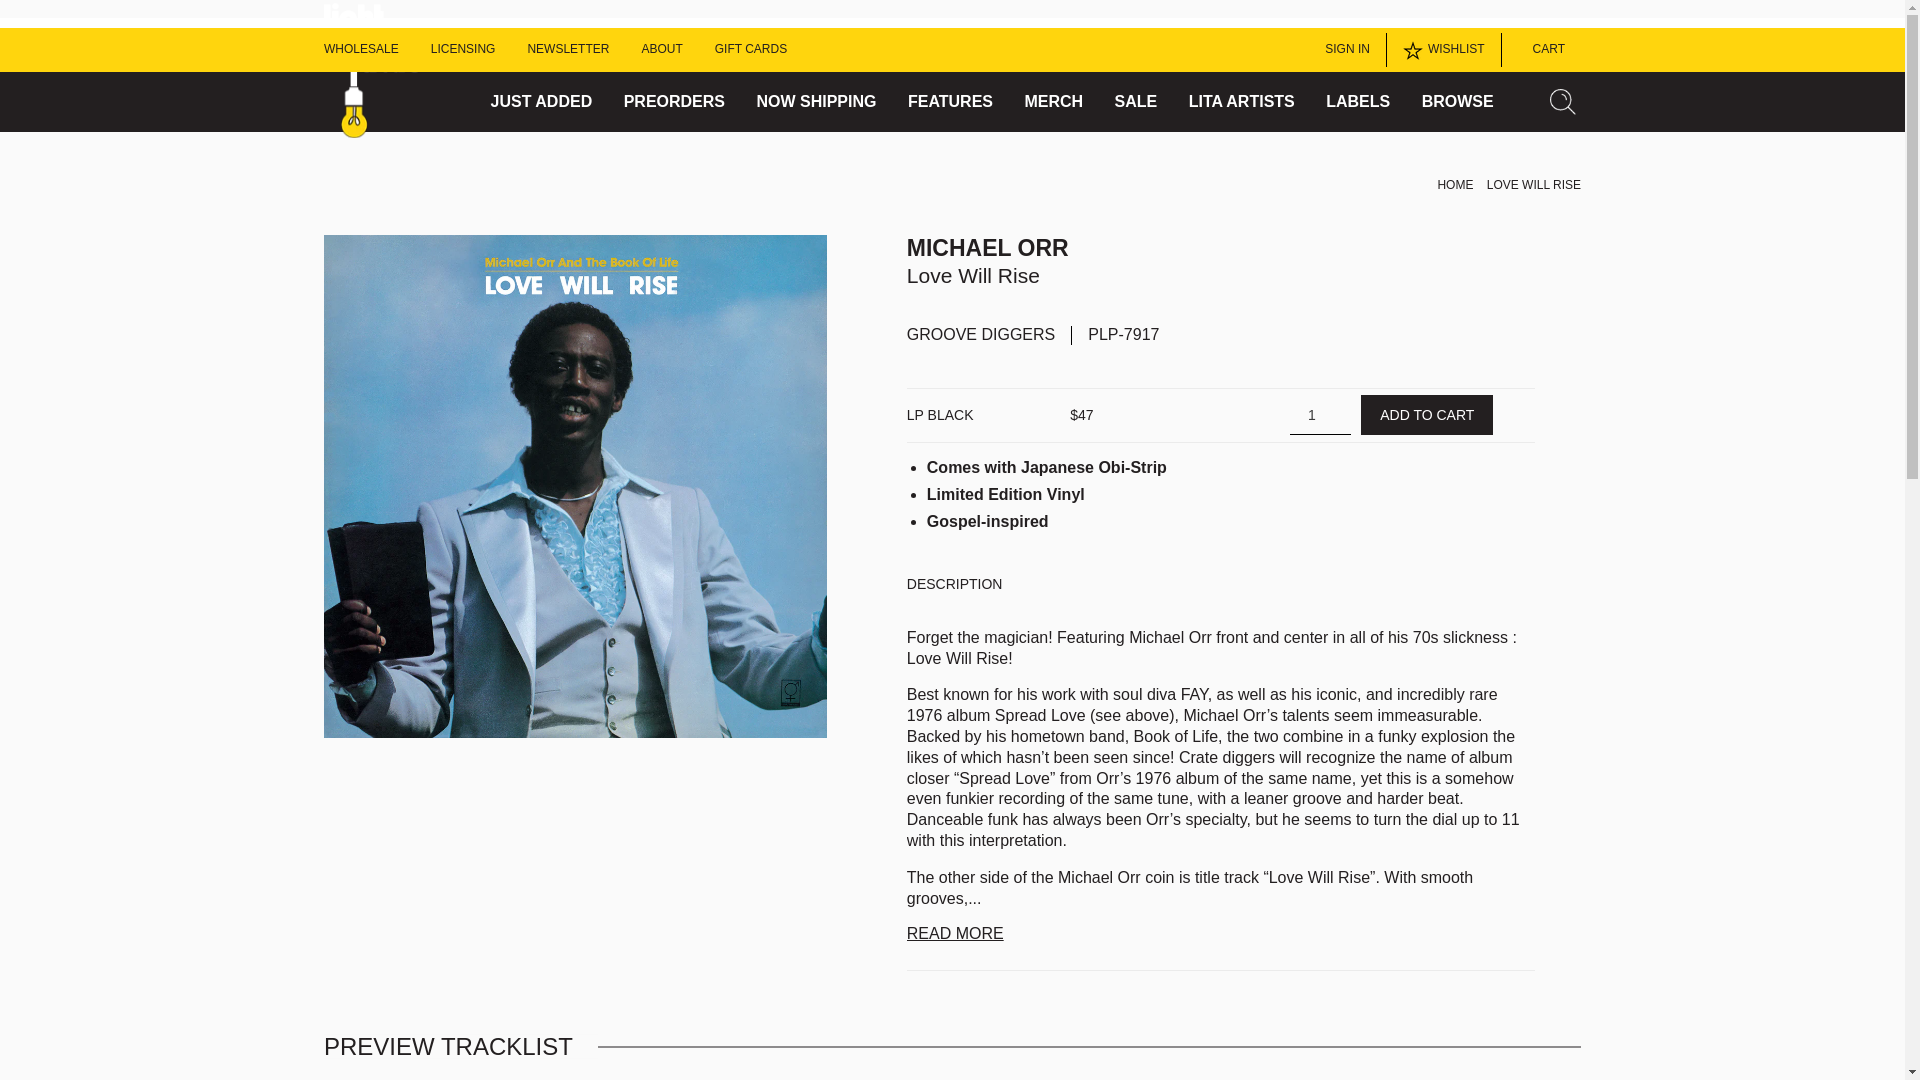  What do you see at coordinates (1342, 50) in the screenshot?
I see `SIGN IN` at bounding box center [1342, 50].